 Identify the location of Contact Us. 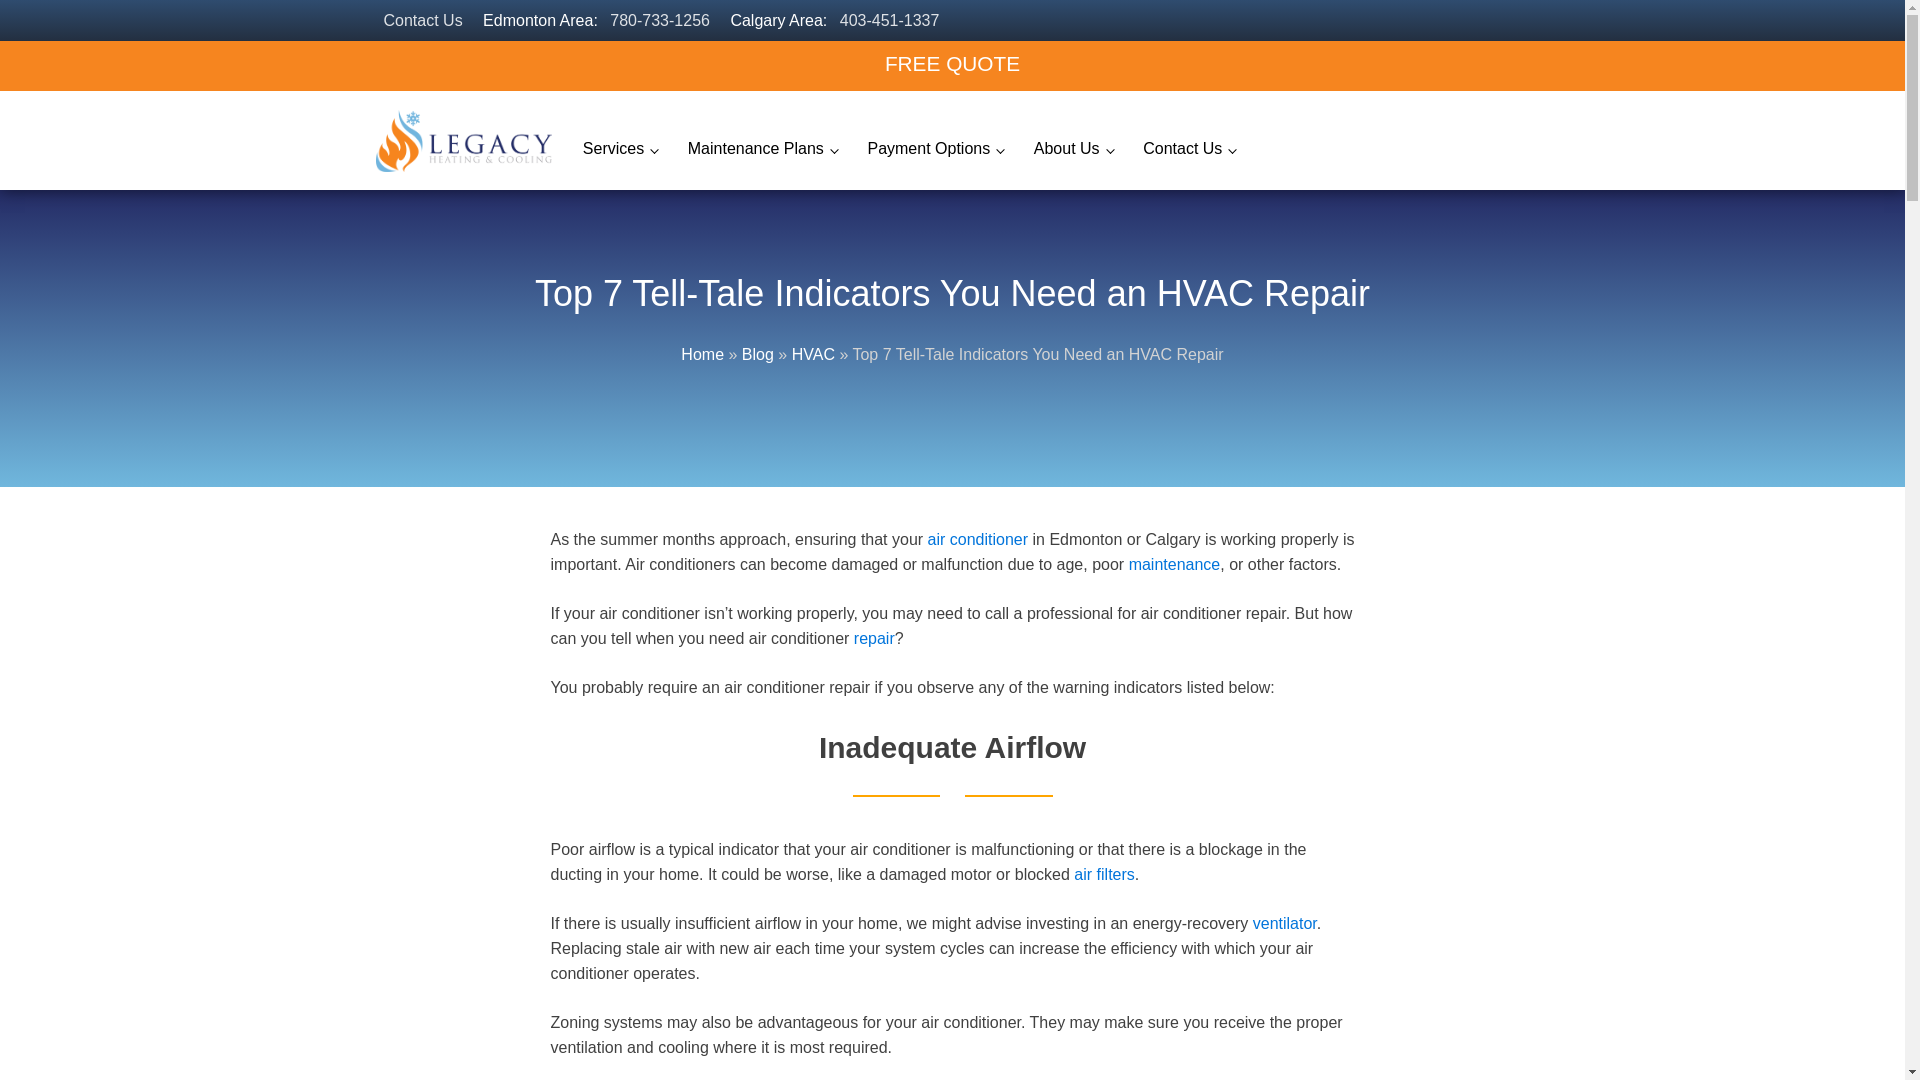
(423, 20).